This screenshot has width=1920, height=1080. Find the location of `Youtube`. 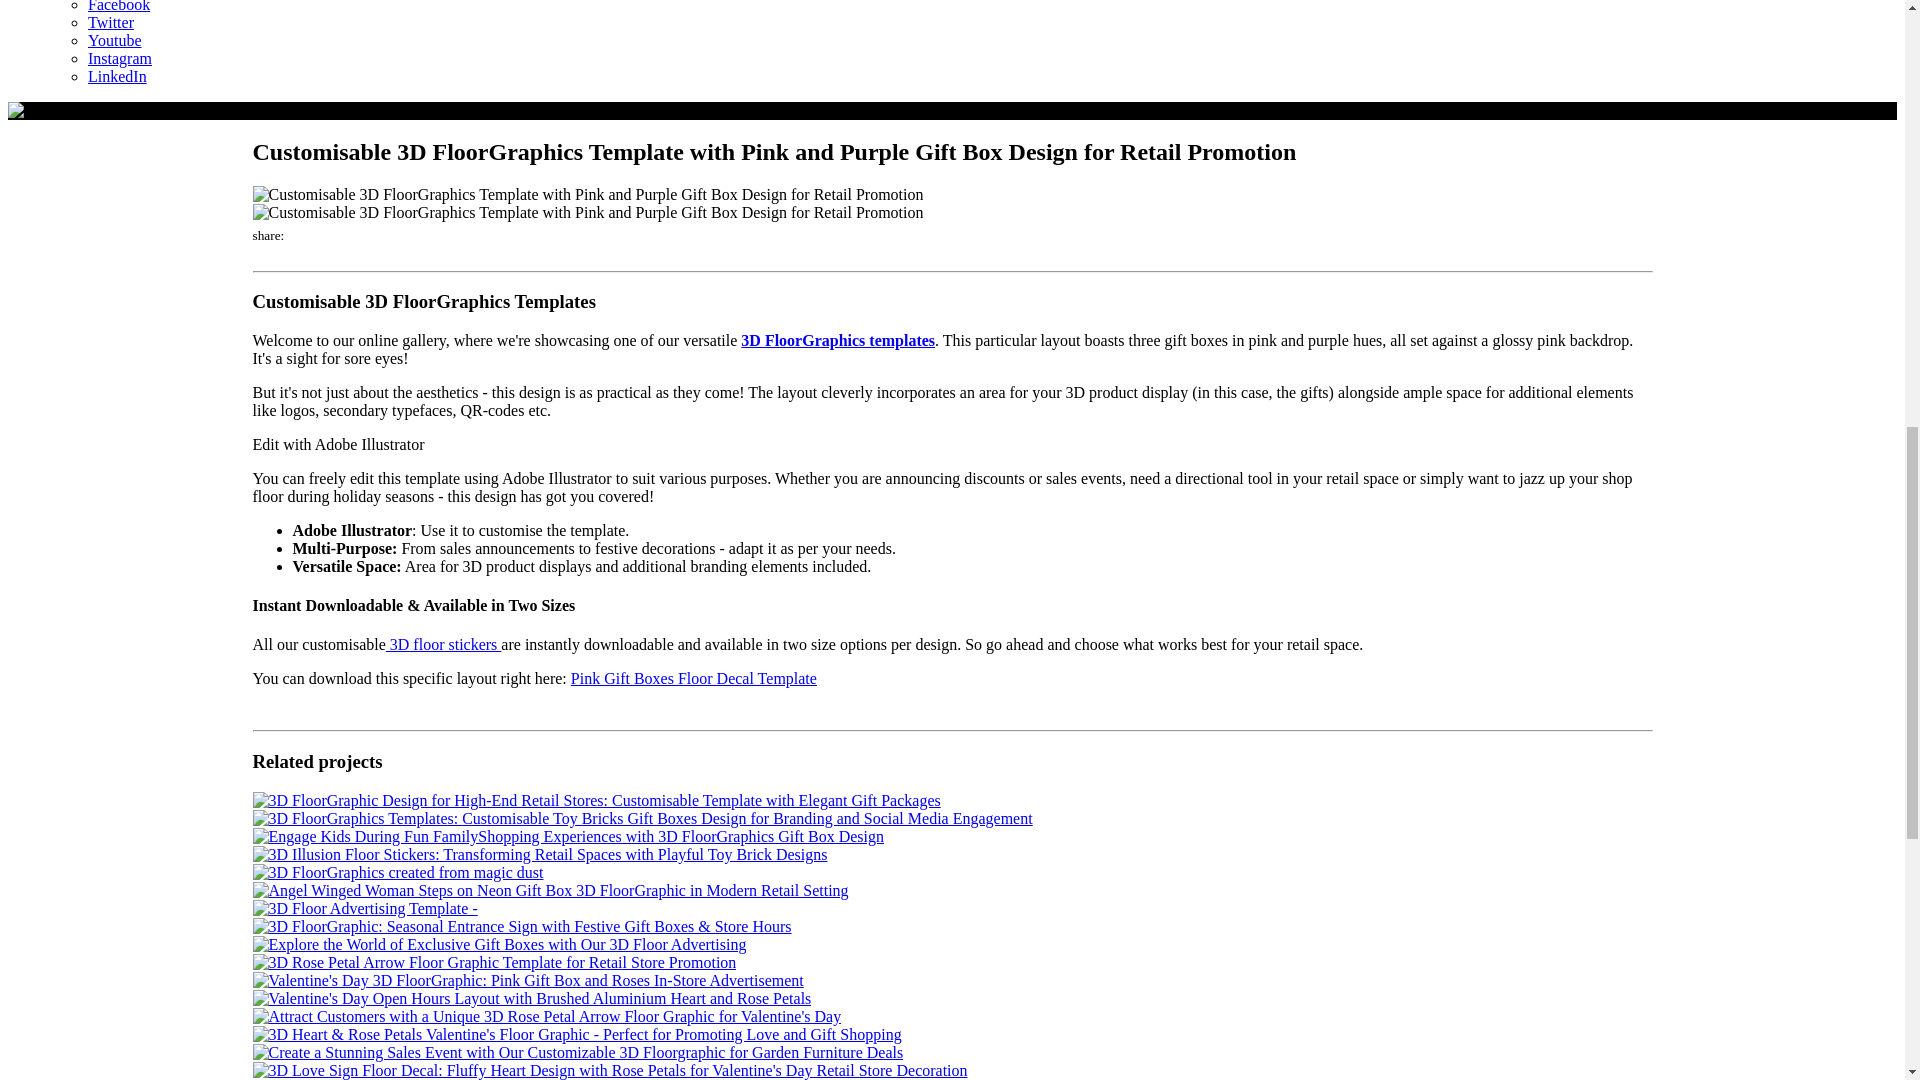

Youtube is located at coordinates (115, 44).